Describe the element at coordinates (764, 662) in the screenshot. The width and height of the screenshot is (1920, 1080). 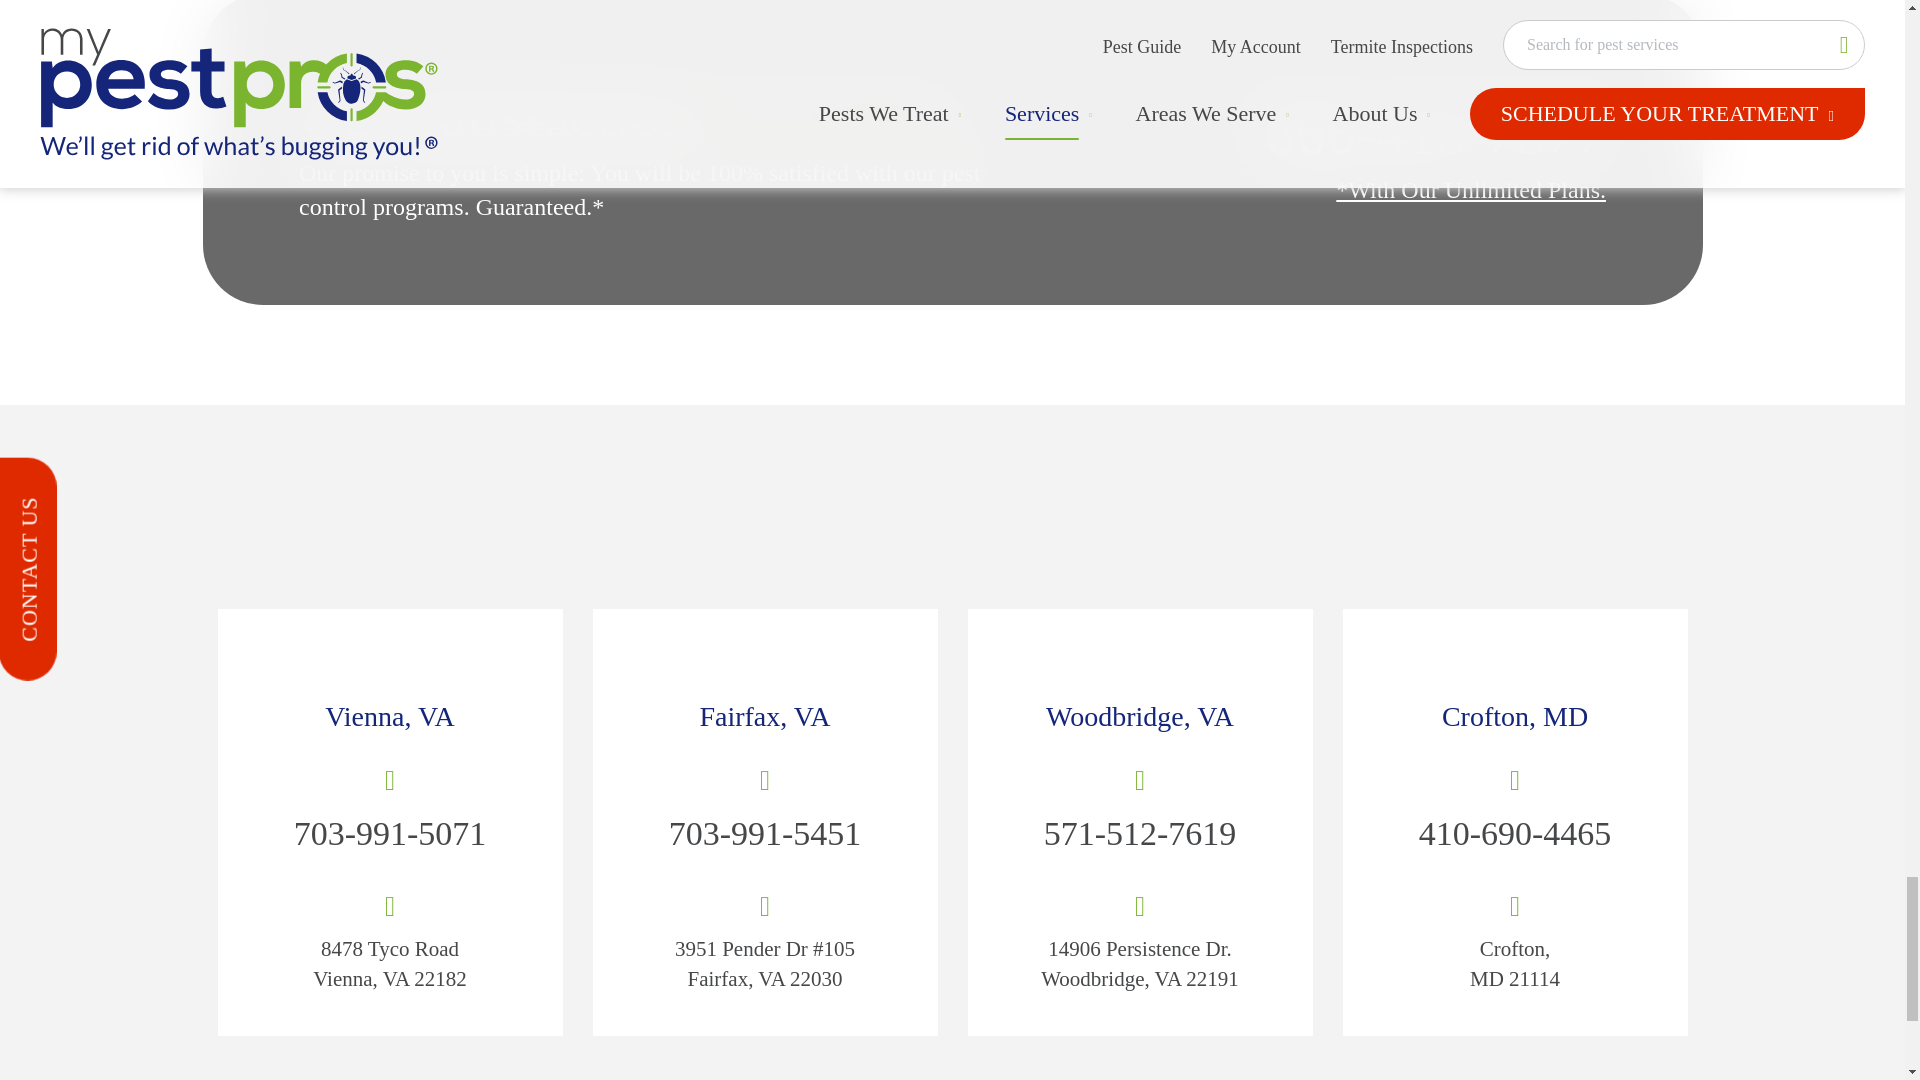
I see `Locations` at that location.